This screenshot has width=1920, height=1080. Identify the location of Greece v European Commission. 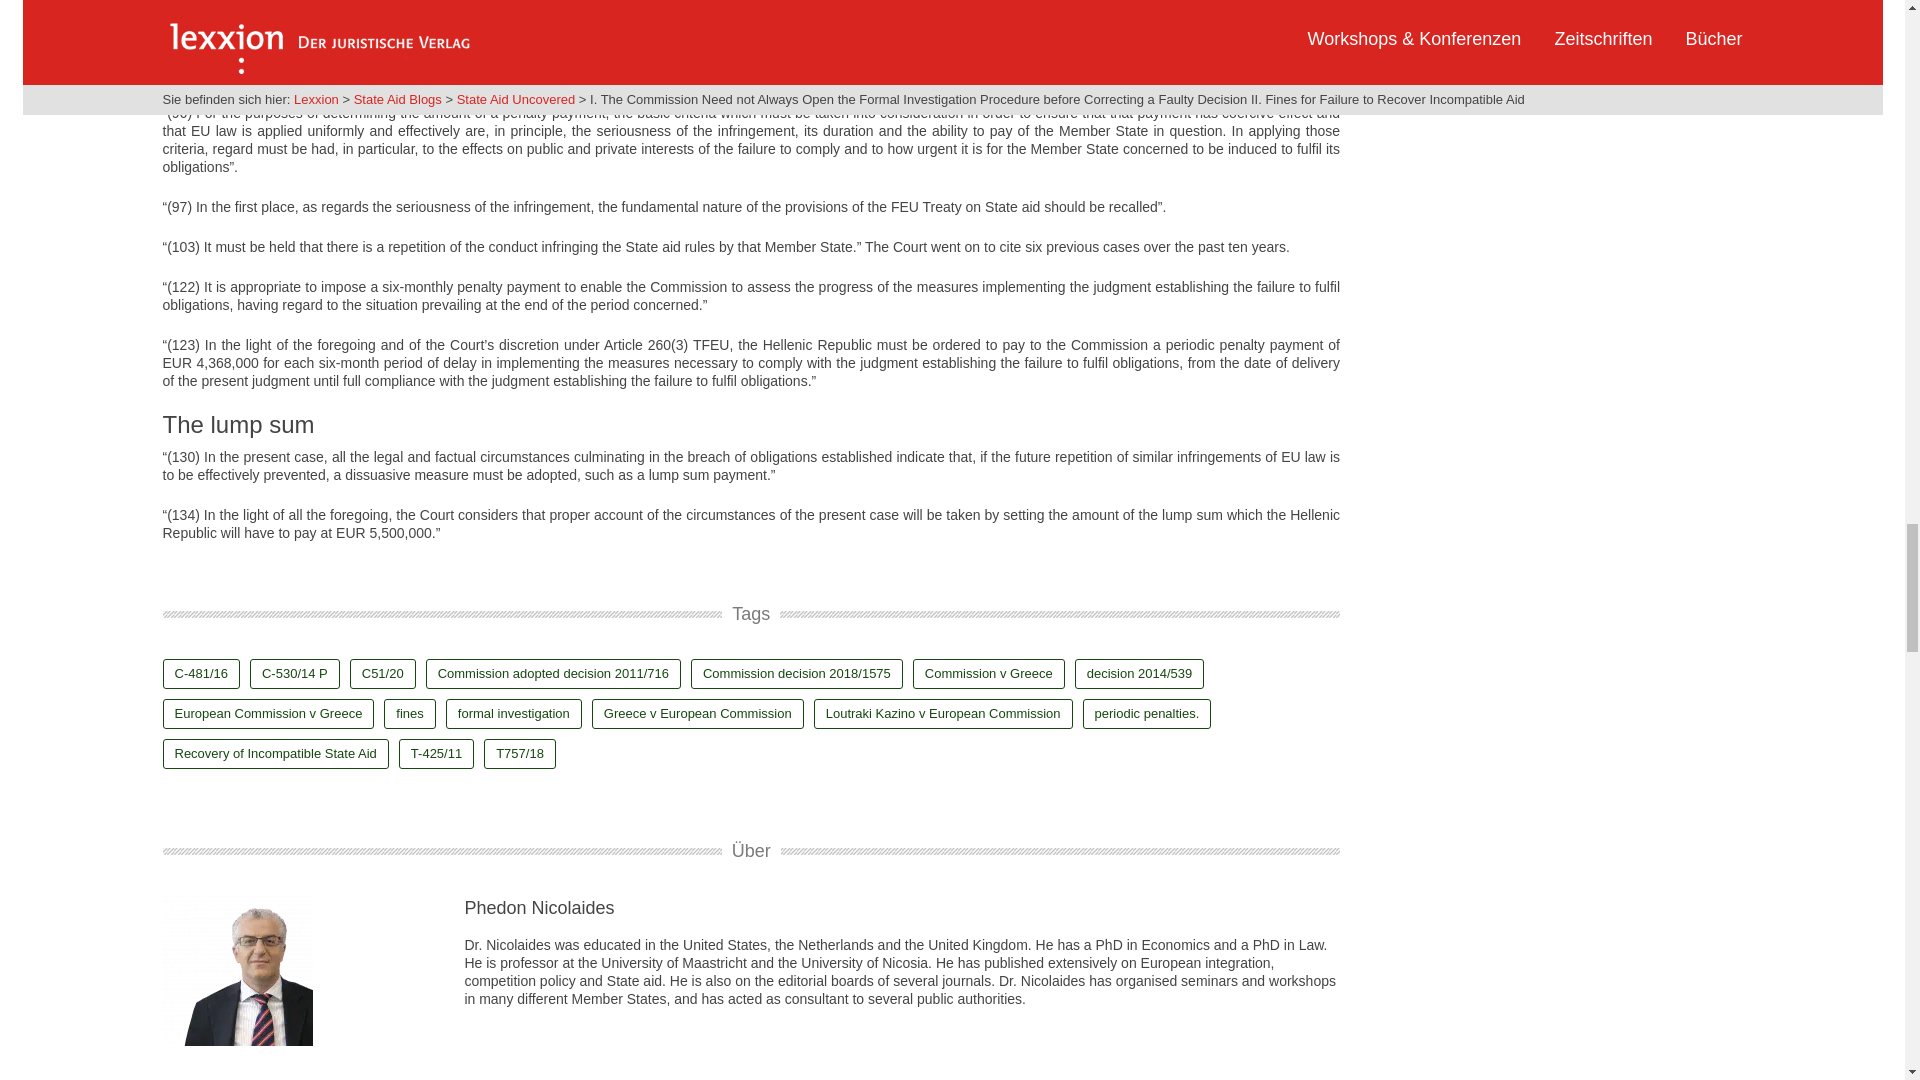
(698, 714).